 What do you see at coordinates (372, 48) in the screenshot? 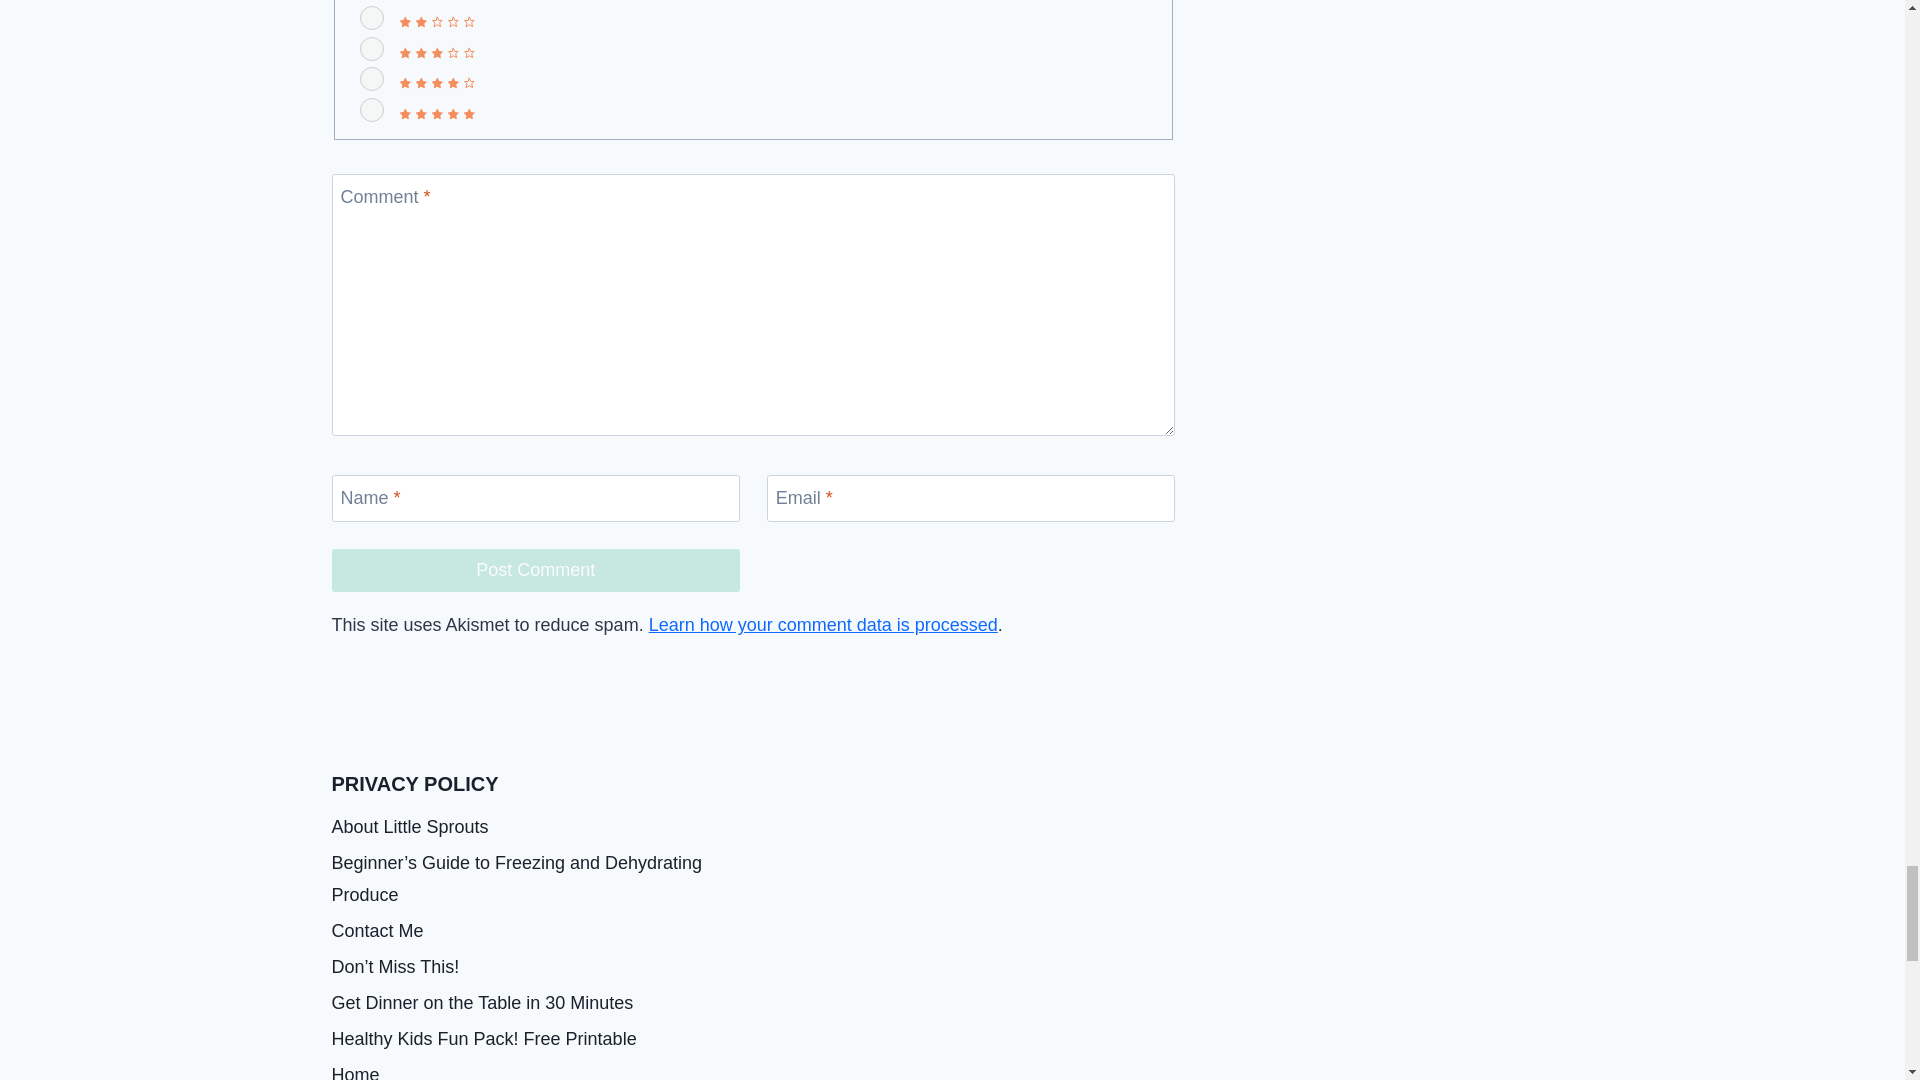
I see `3` at bounding box center [372, 48].